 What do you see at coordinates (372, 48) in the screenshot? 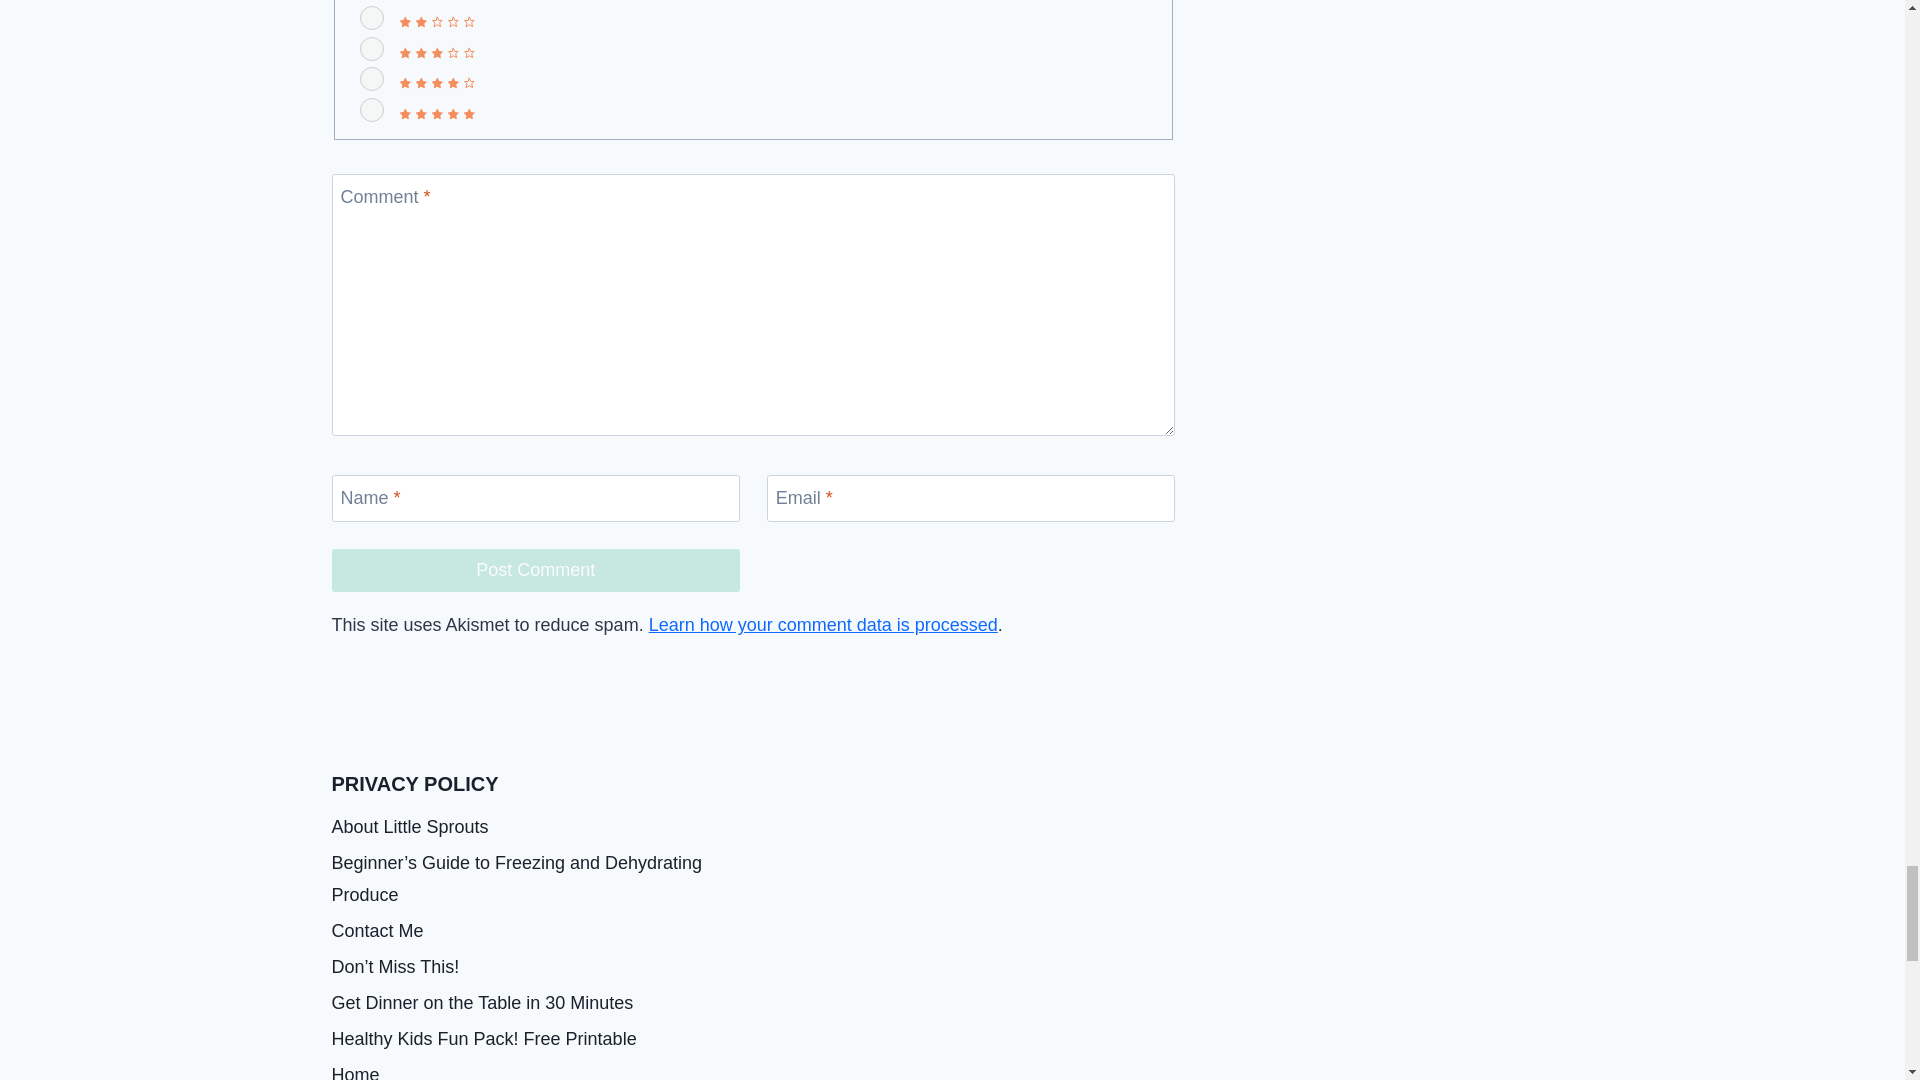
I see `3` at bounding box center [372, 48].